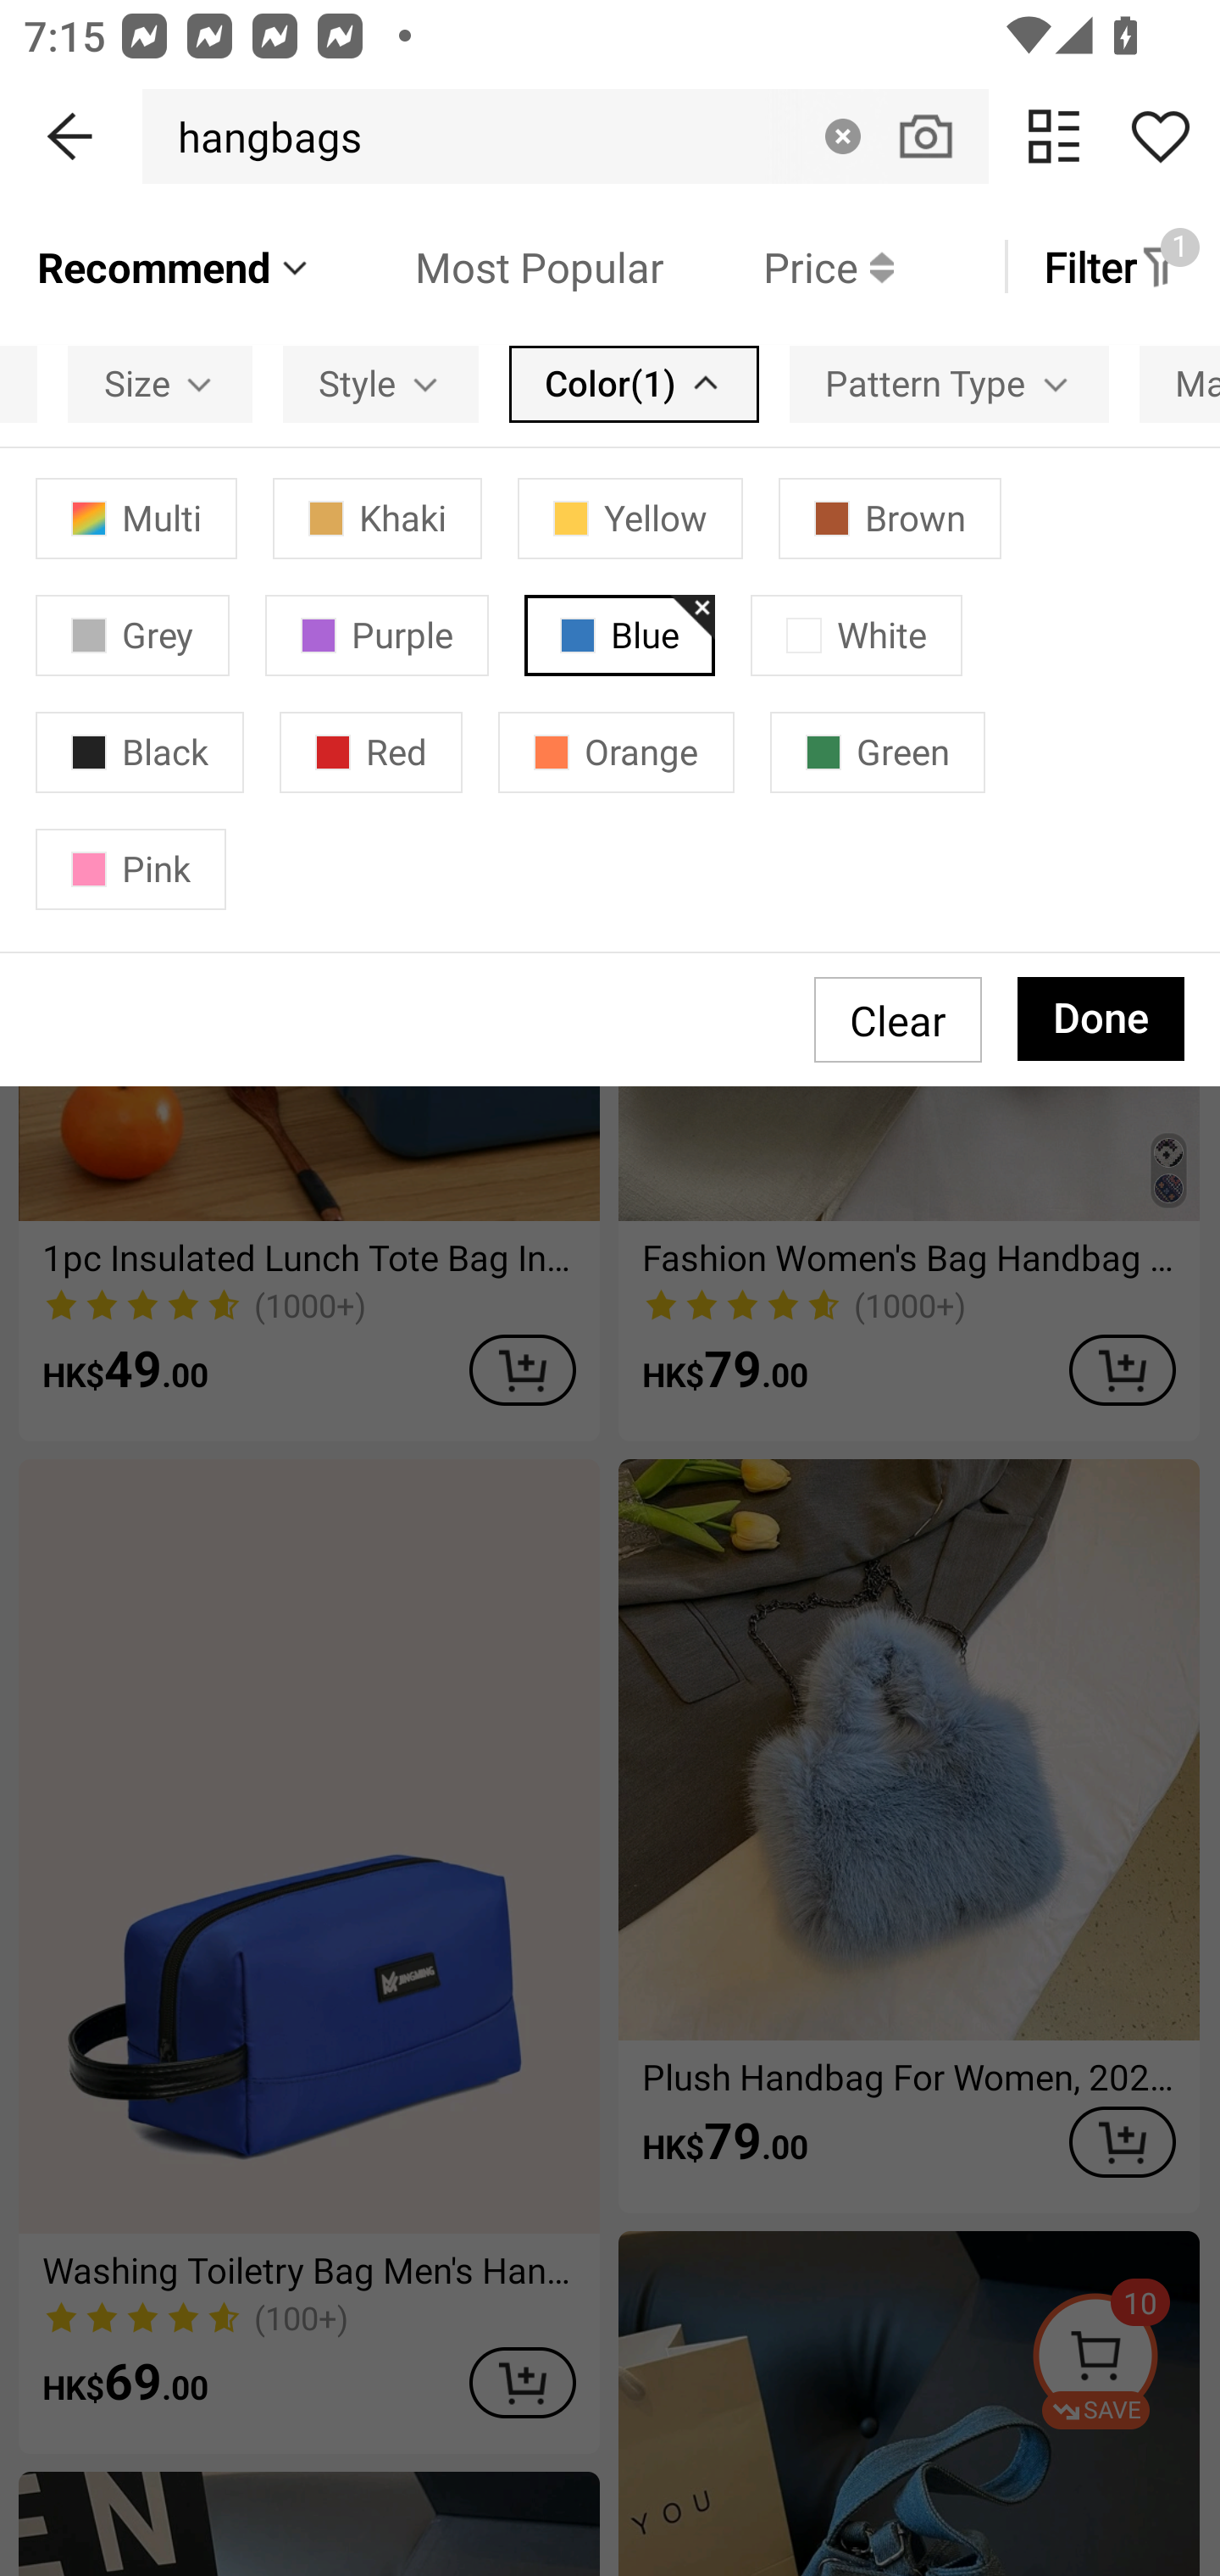  I want to click on Price, so click(779, 266).